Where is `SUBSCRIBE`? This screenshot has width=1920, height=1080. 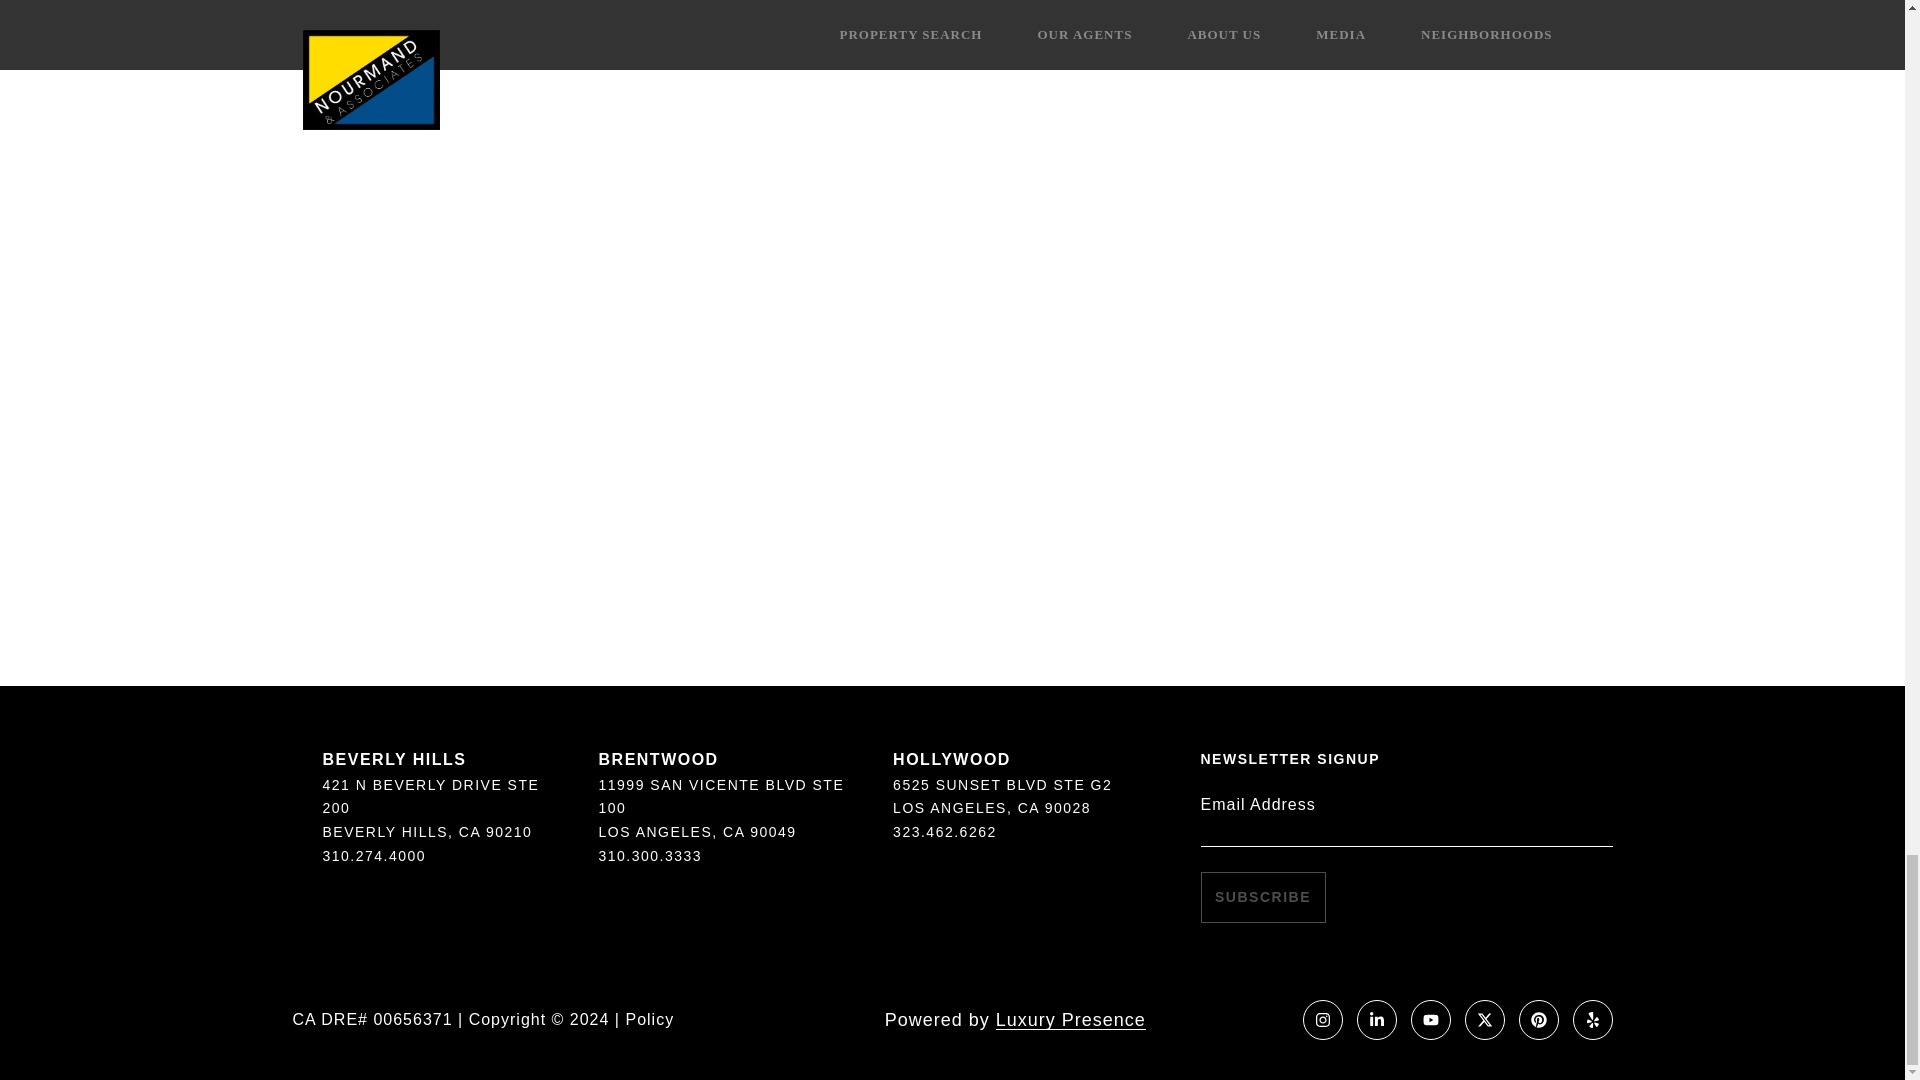
SUBSCRIBE is located at coordinates (1262, 897).